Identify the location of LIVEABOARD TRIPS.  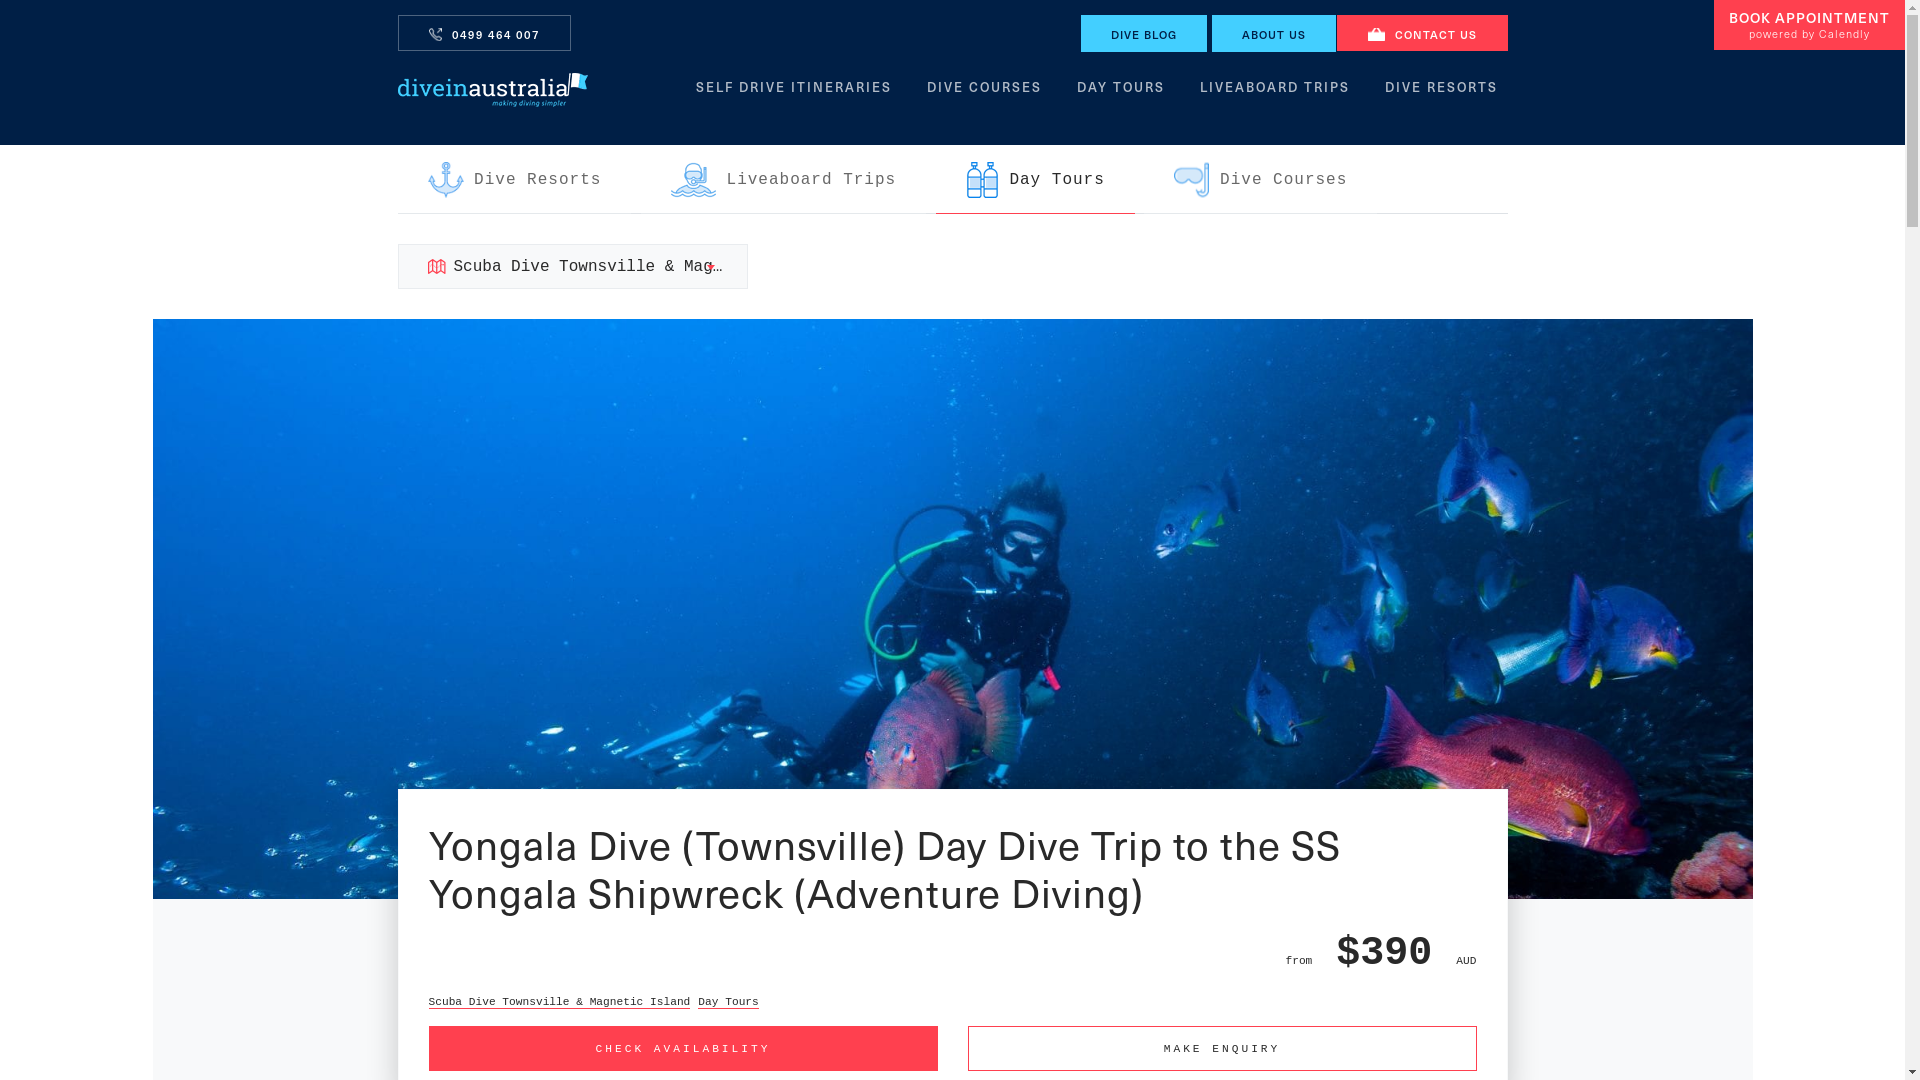
(1275, 92).